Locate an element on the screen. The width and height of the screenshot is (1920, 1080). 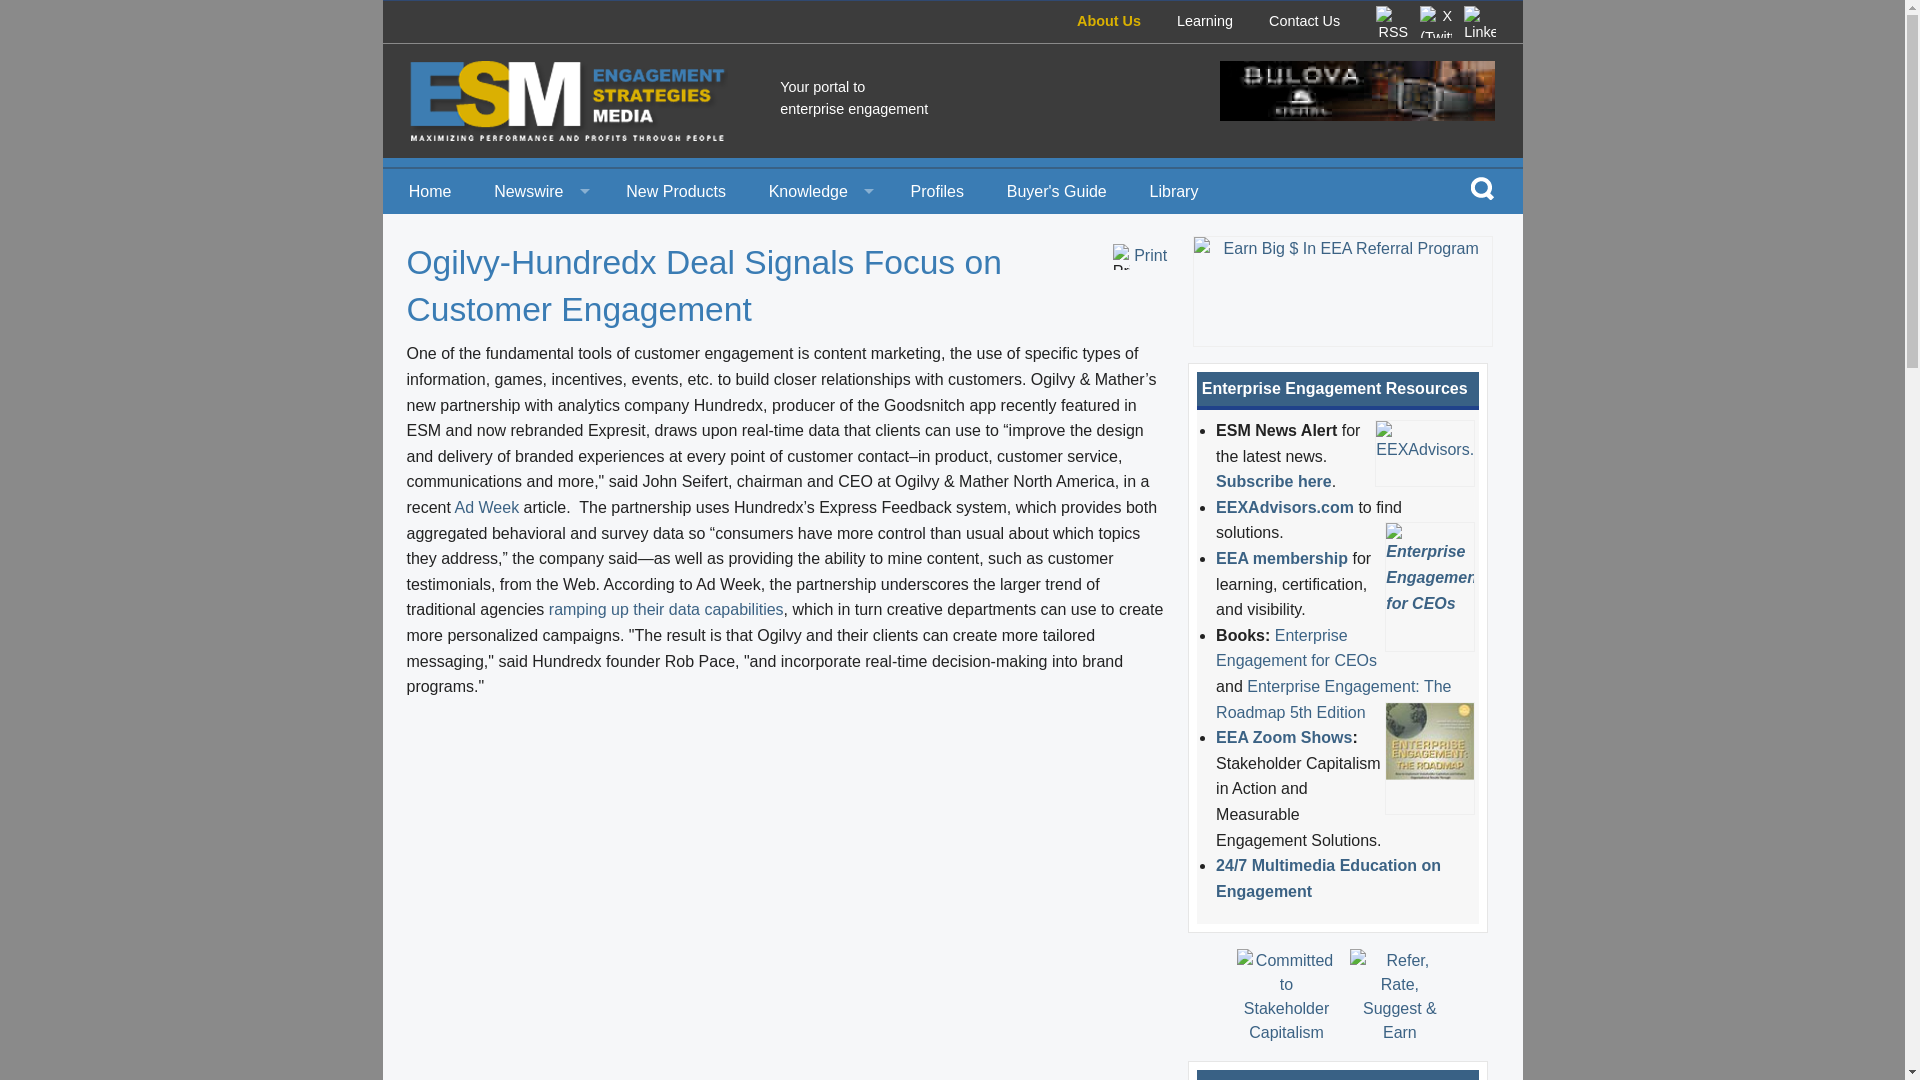
About Us is located at coordinates (1108, 20).